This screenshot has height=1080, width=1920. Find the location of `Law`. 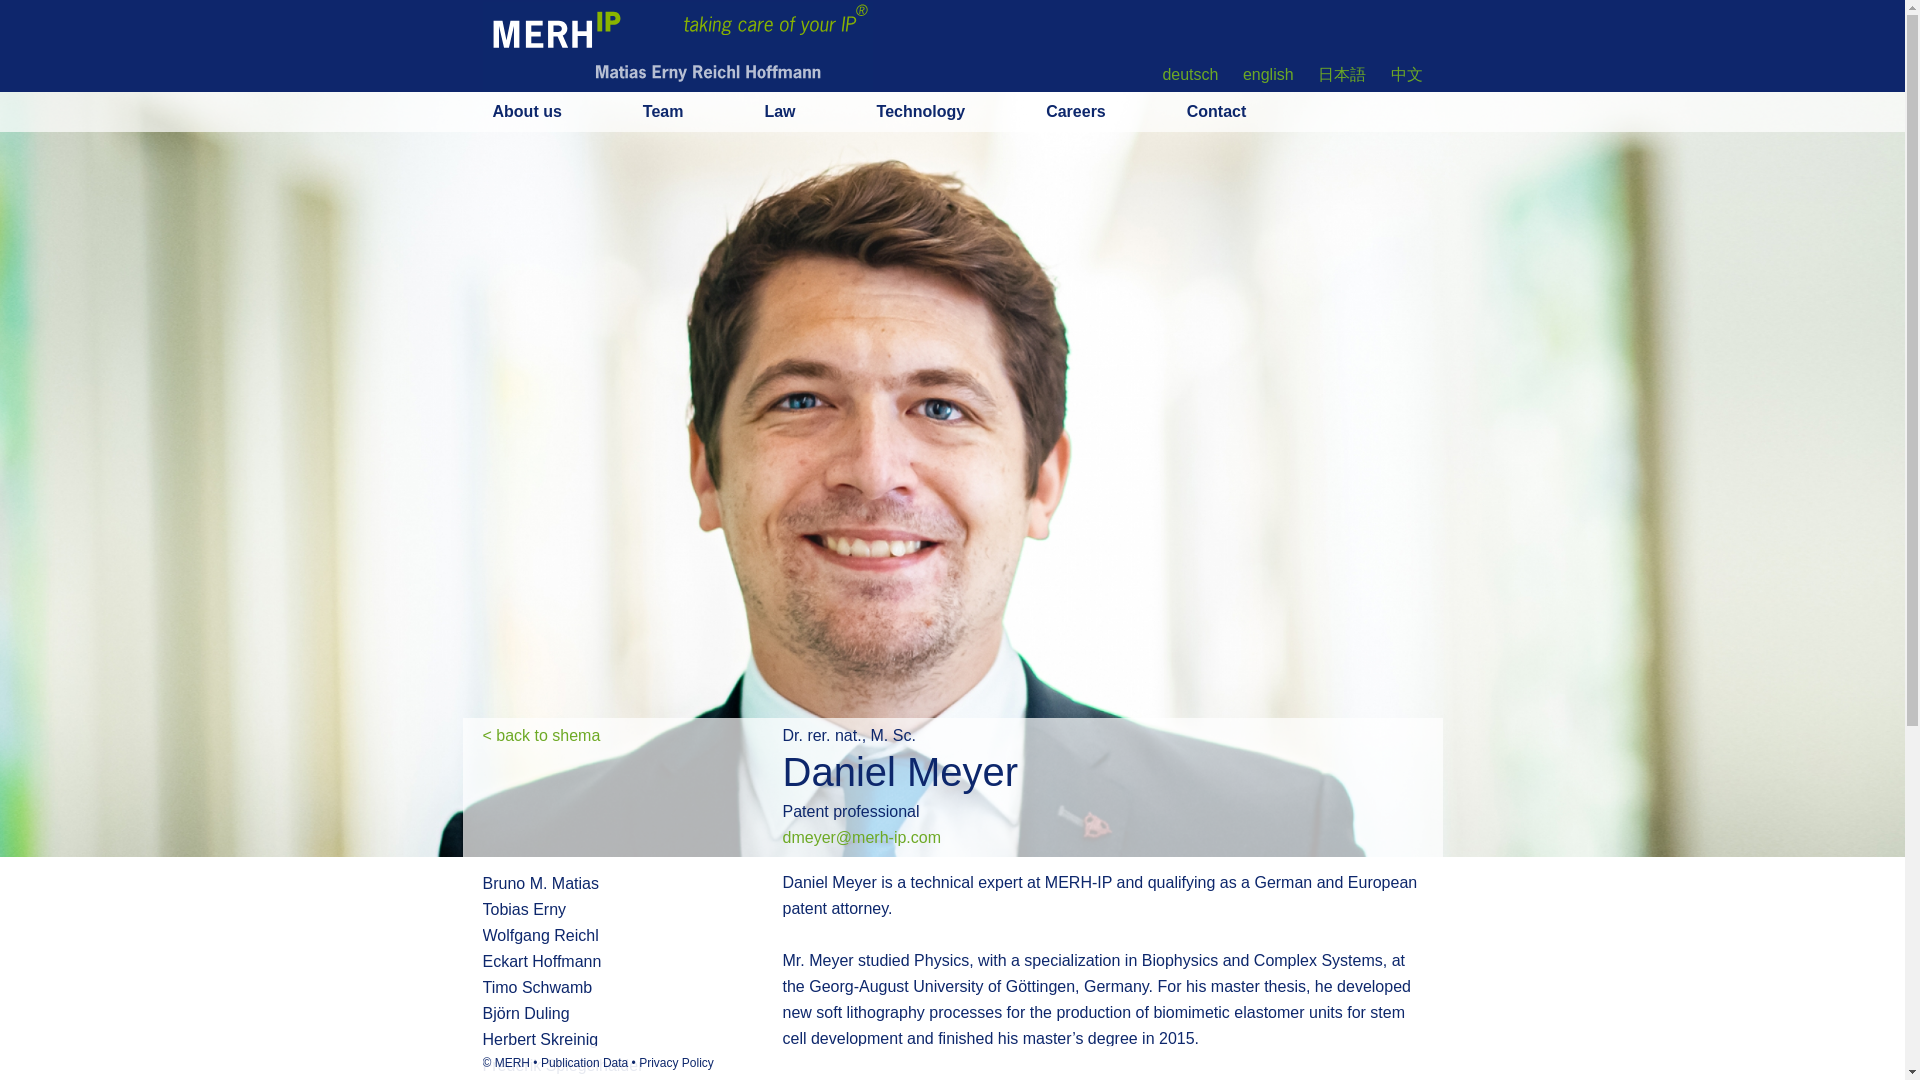

Law is located at coordinates (812, 111).